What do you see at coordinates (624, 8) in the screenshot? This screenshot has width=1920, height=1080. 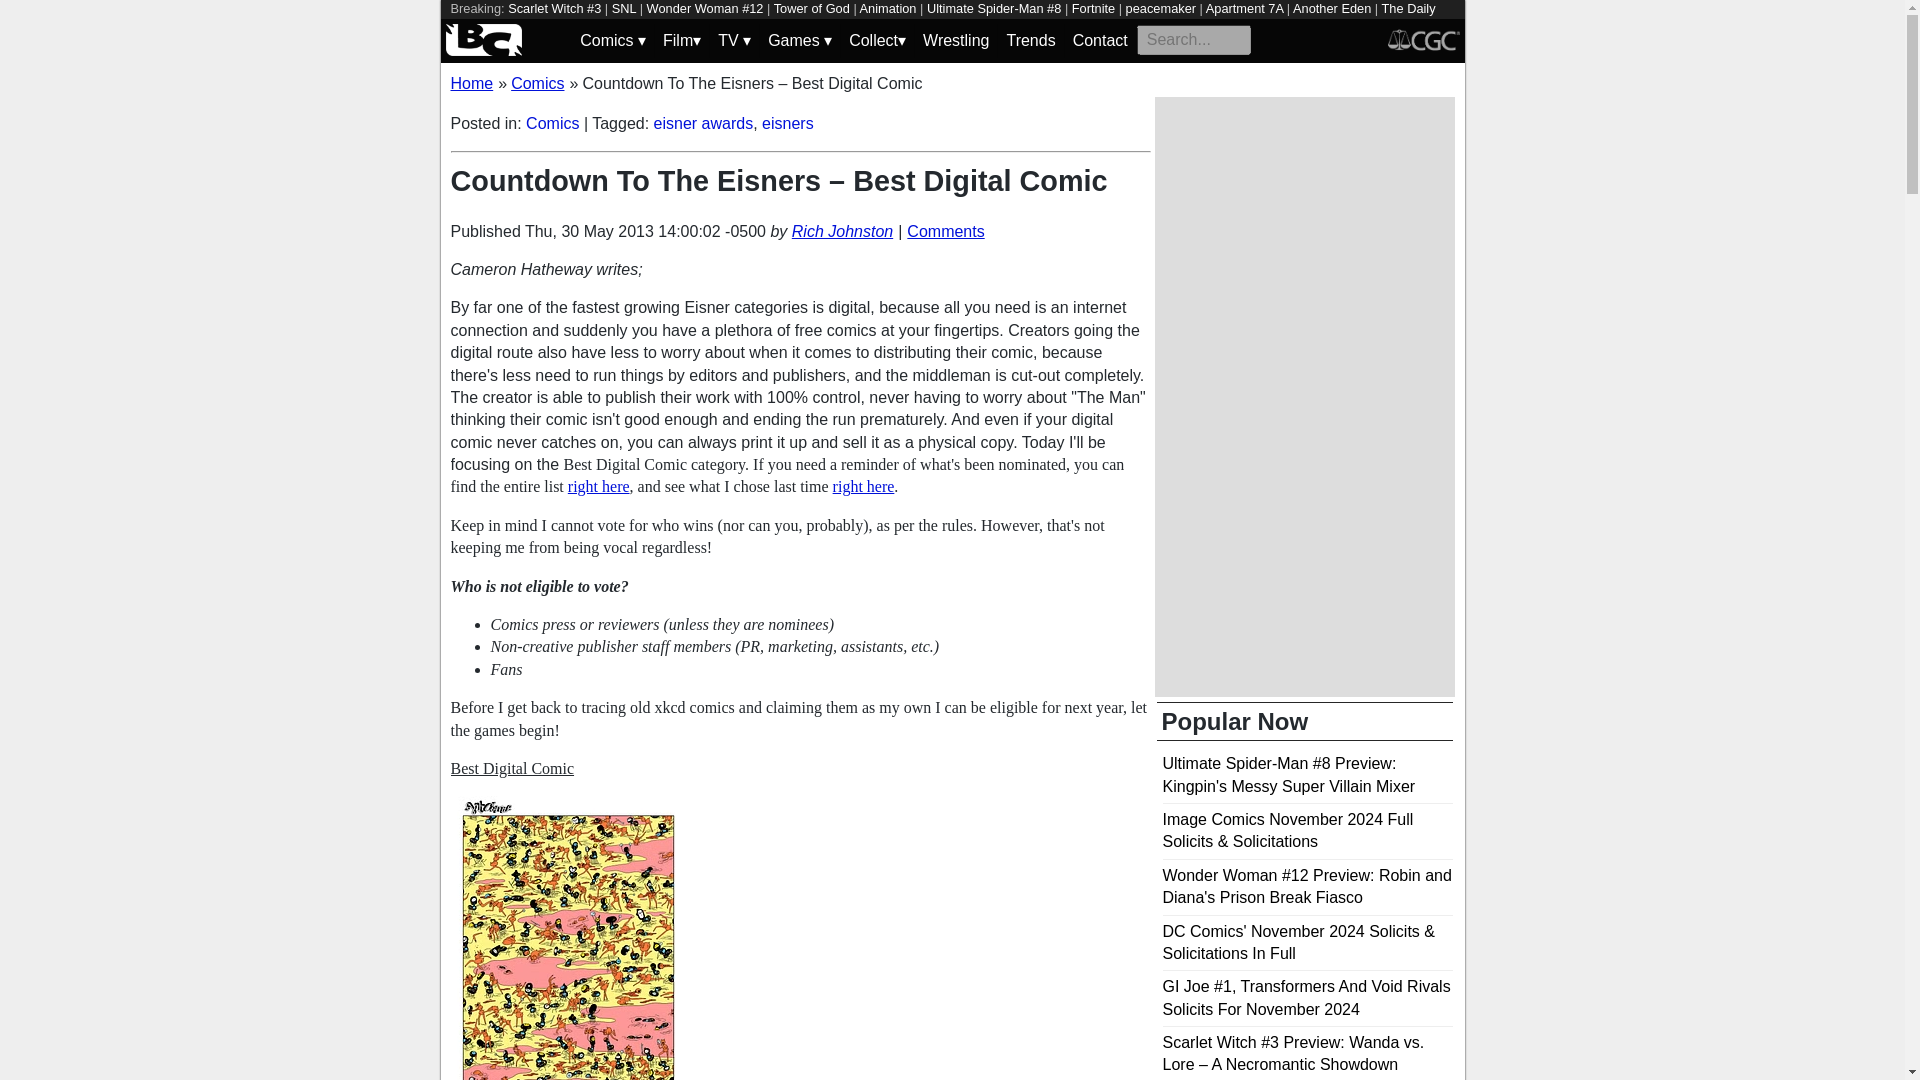 I see `SNL` at bounding box center [624, 8].